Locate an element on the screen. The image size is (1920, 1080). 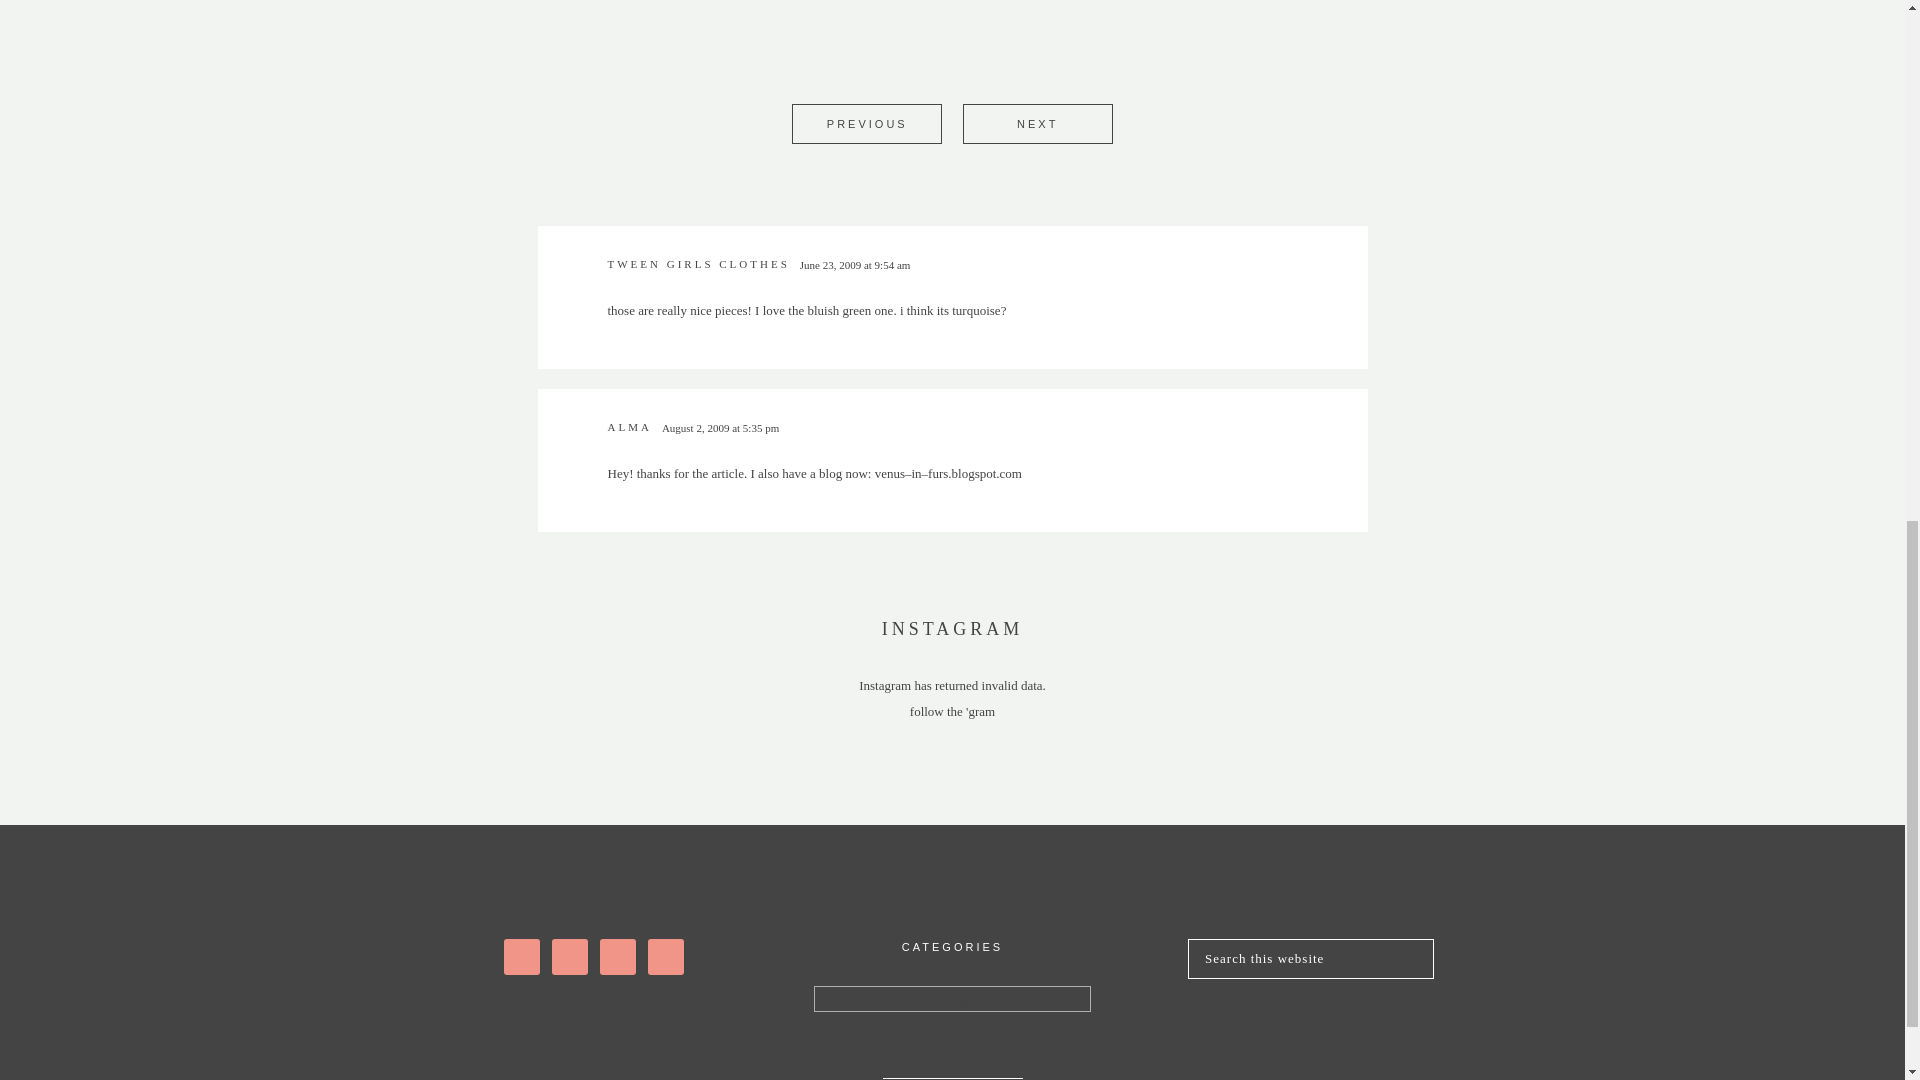
follow the 'gram is located at coordinates (952, 712).